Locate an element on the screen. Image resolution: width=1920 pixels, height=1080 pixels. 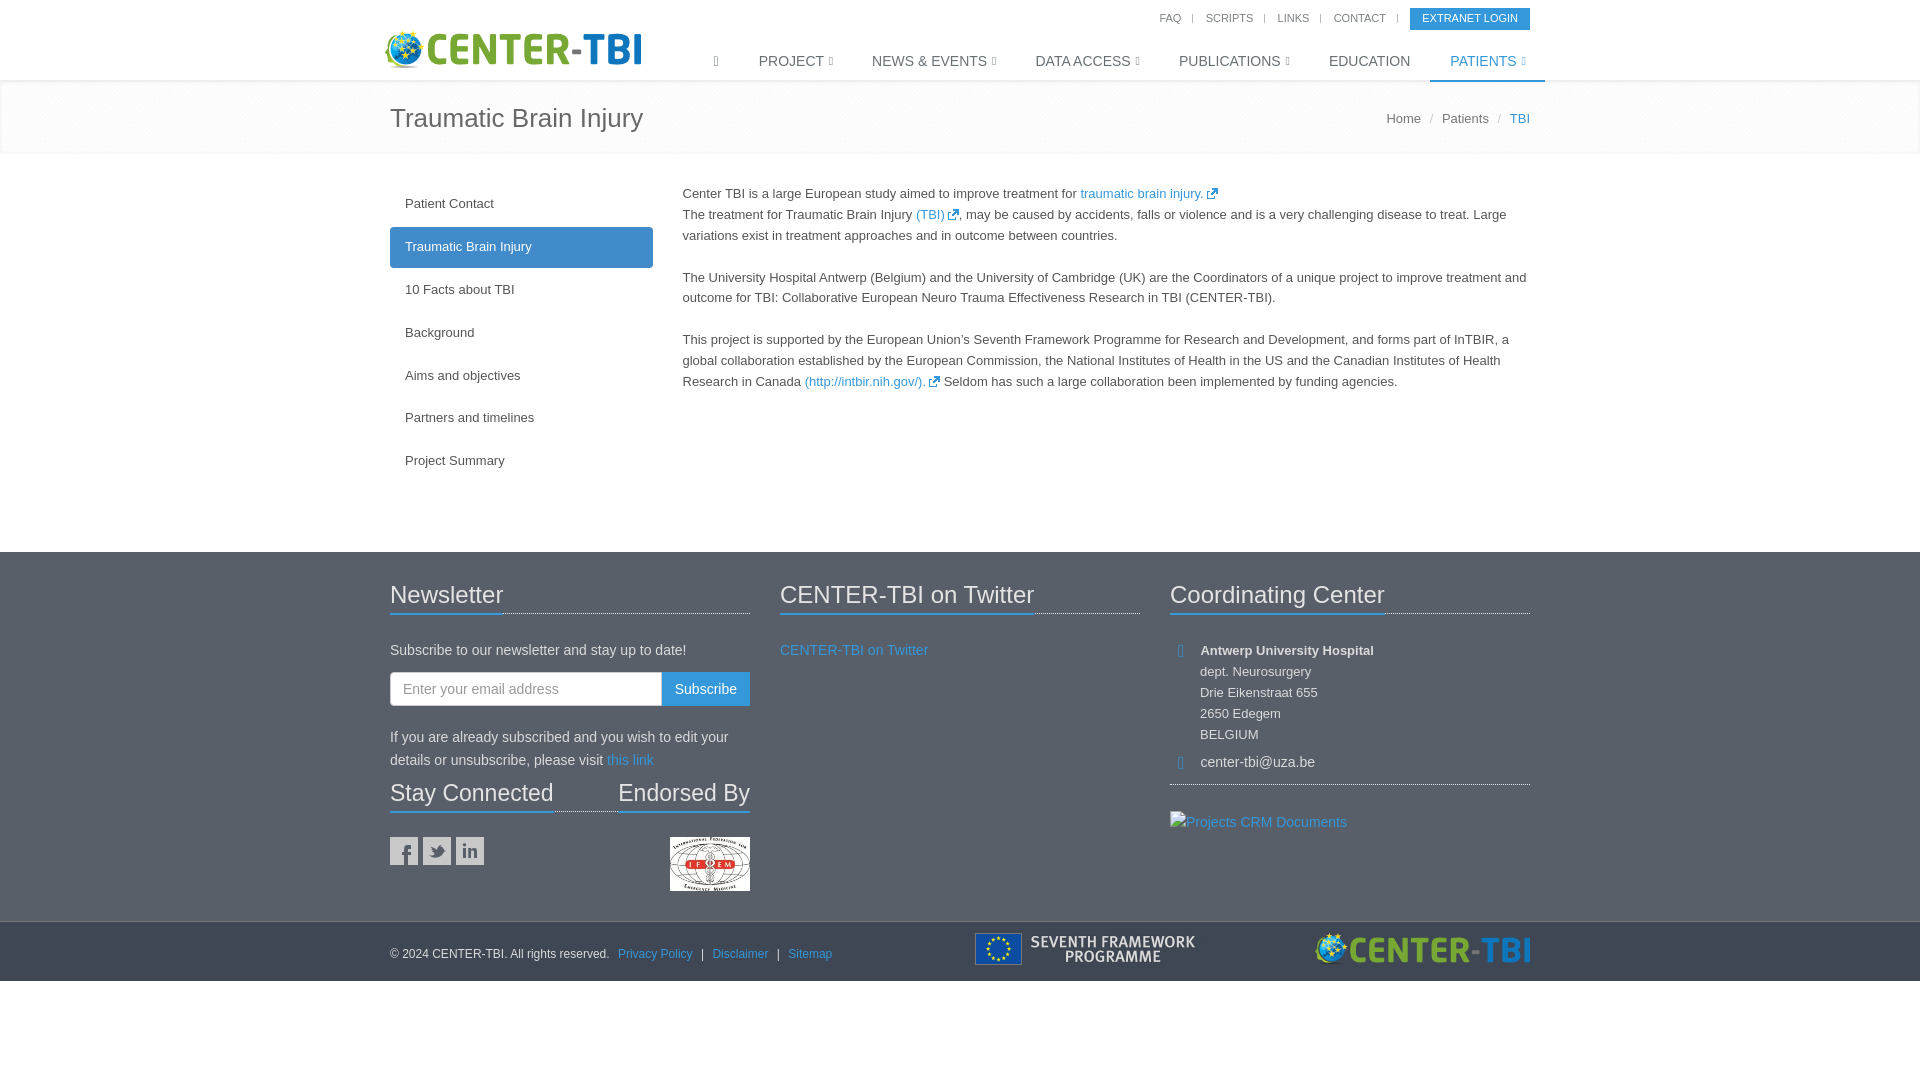
PROJECT is located at coordinates (796, 62).